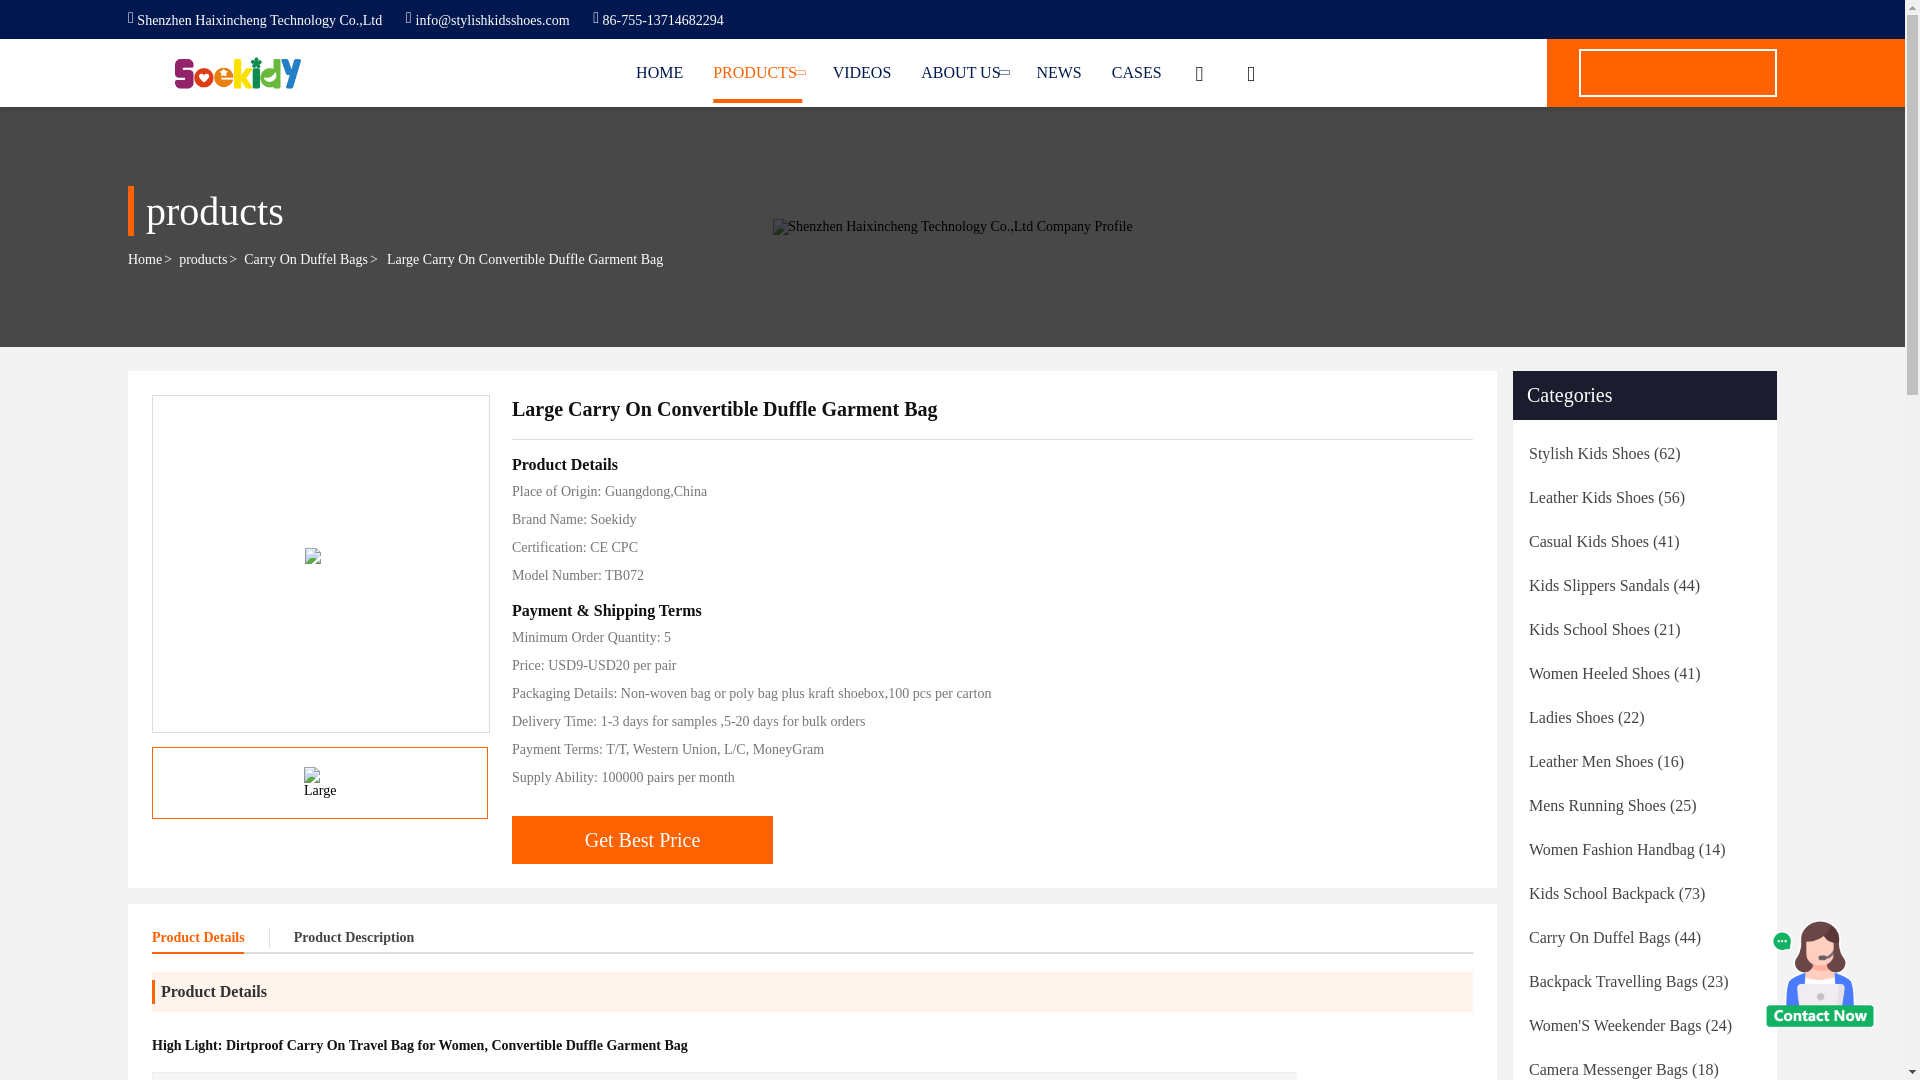 The image size is (1920, 1080). I want to click on PRODUCTS, so click(757, 72).